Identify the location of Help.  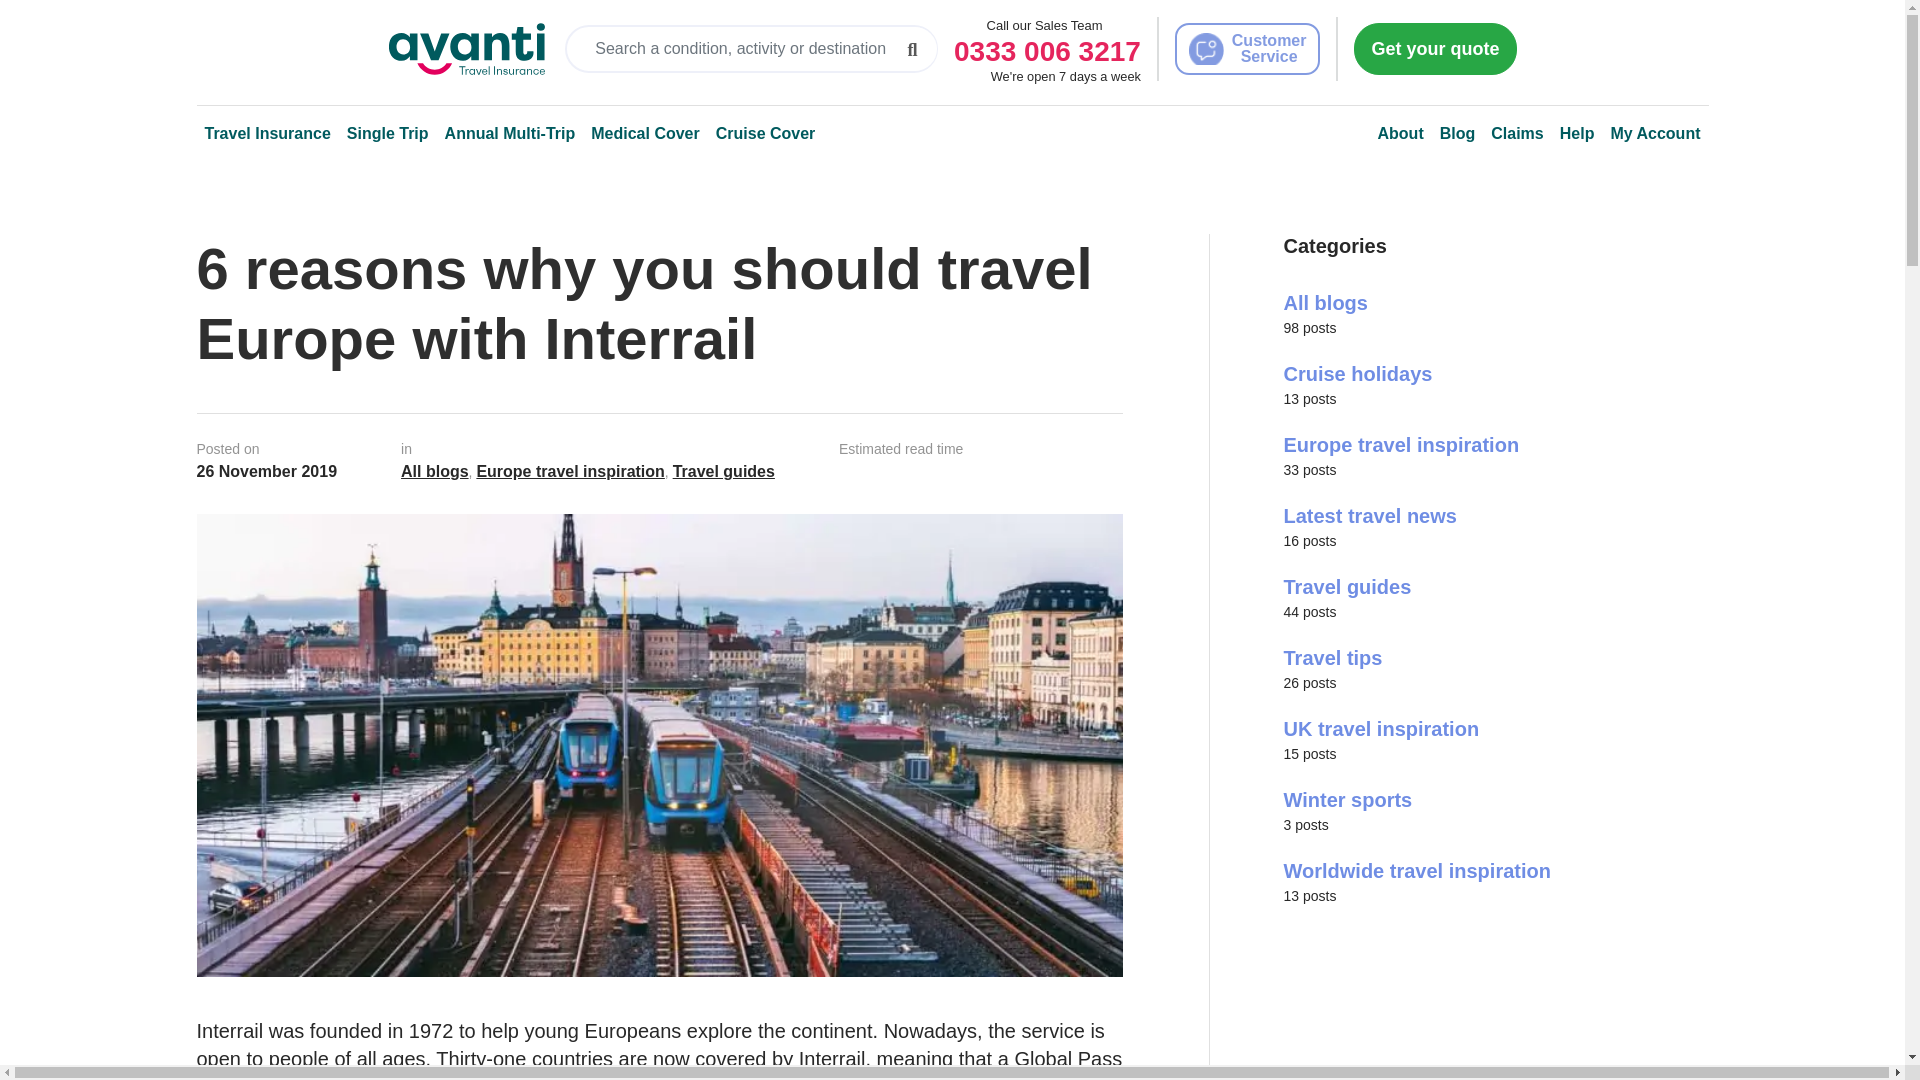
(1577, 134).